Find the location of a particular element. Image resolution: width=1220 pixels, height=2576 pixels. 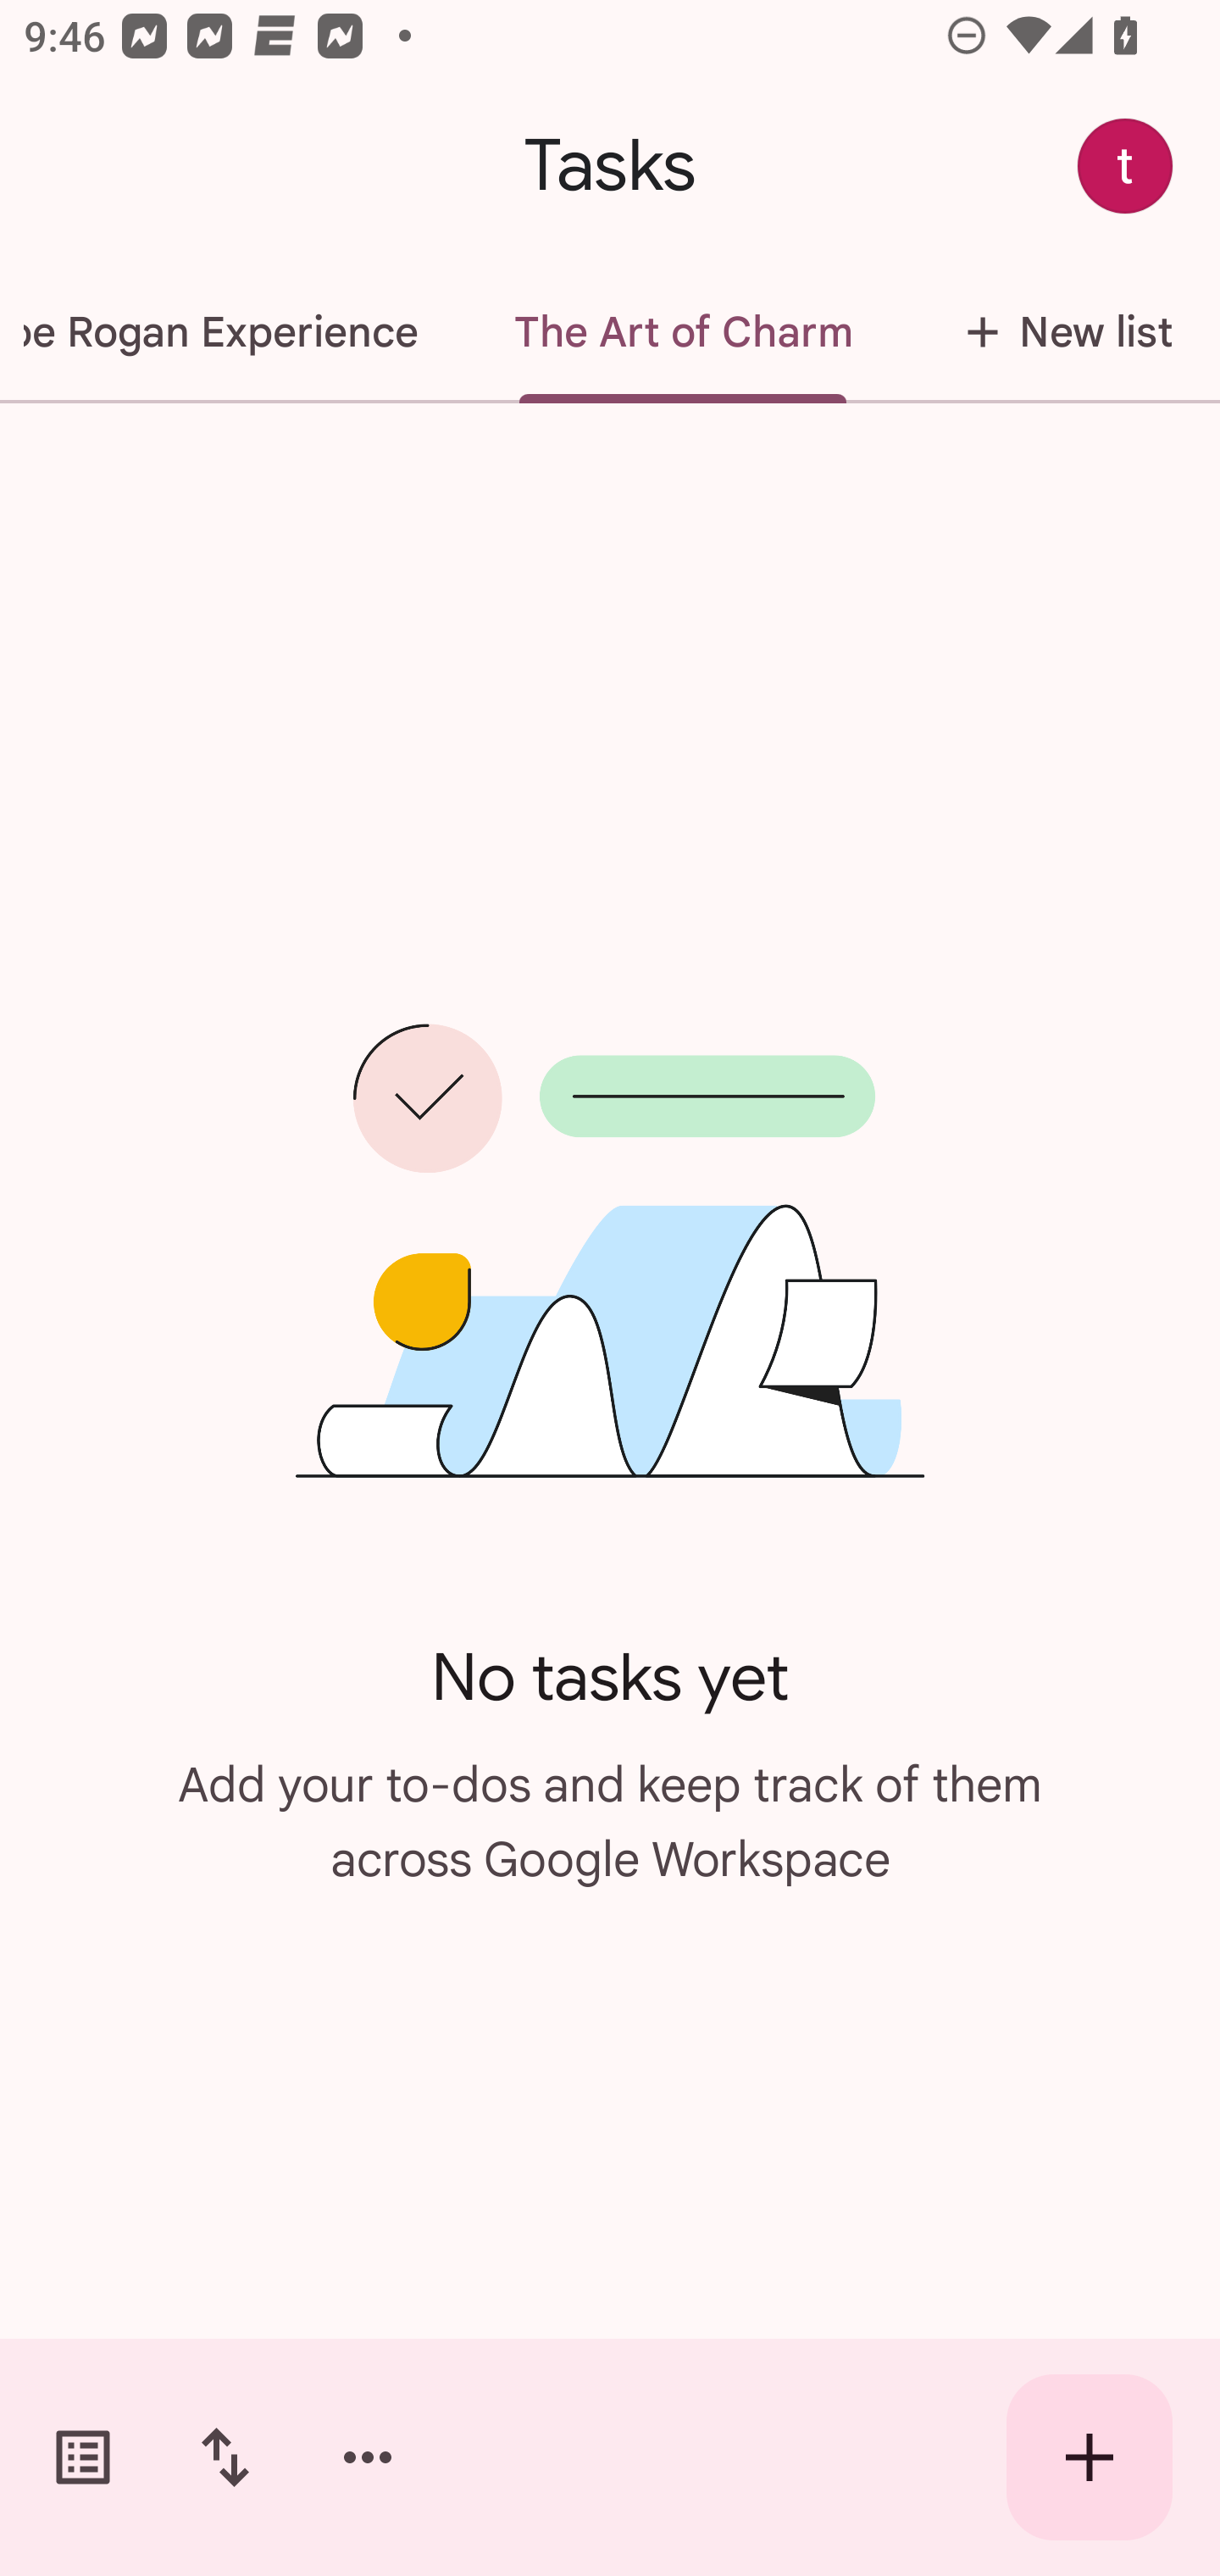

Change sort order is located at coordinates (225, 2457).